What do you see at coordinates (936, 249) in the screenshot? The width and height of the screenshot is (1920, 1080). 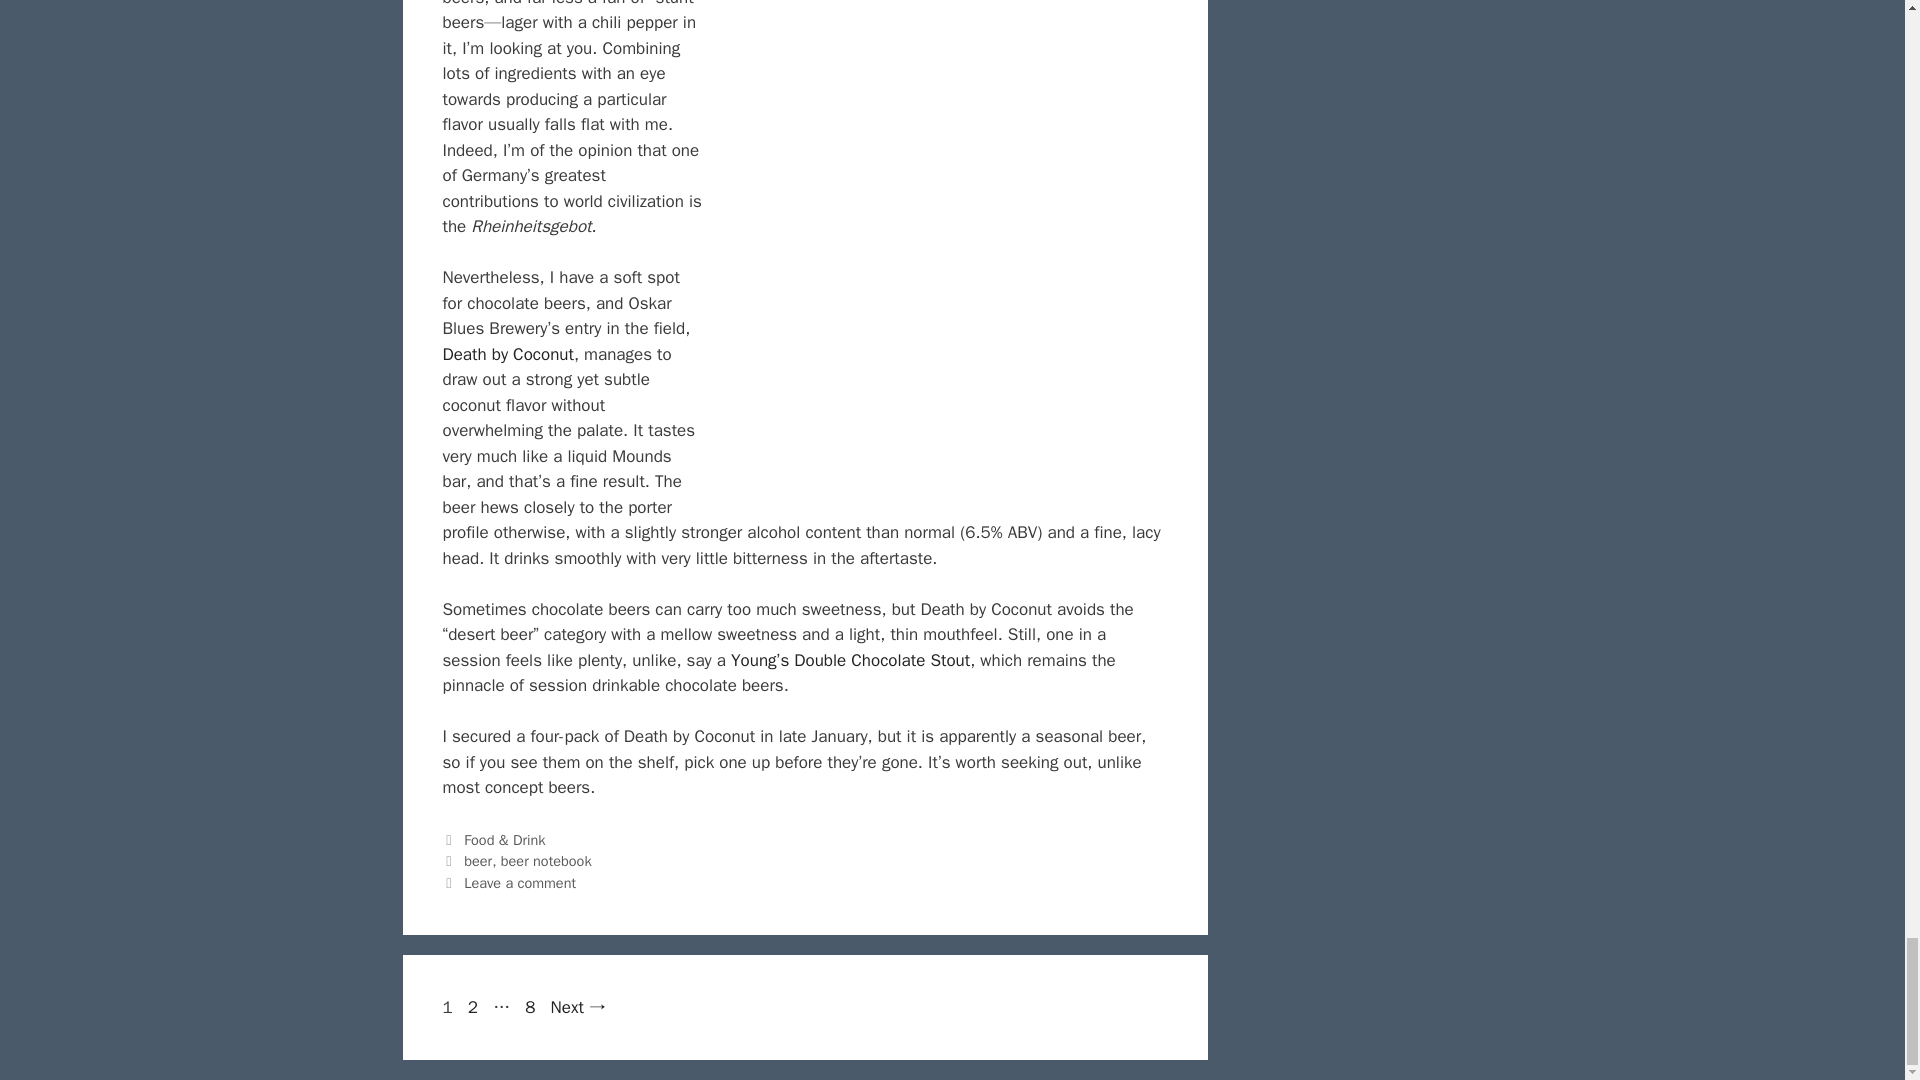 I see `Oskar Blues' Death by Coconut` at bounding box center [936, 249].